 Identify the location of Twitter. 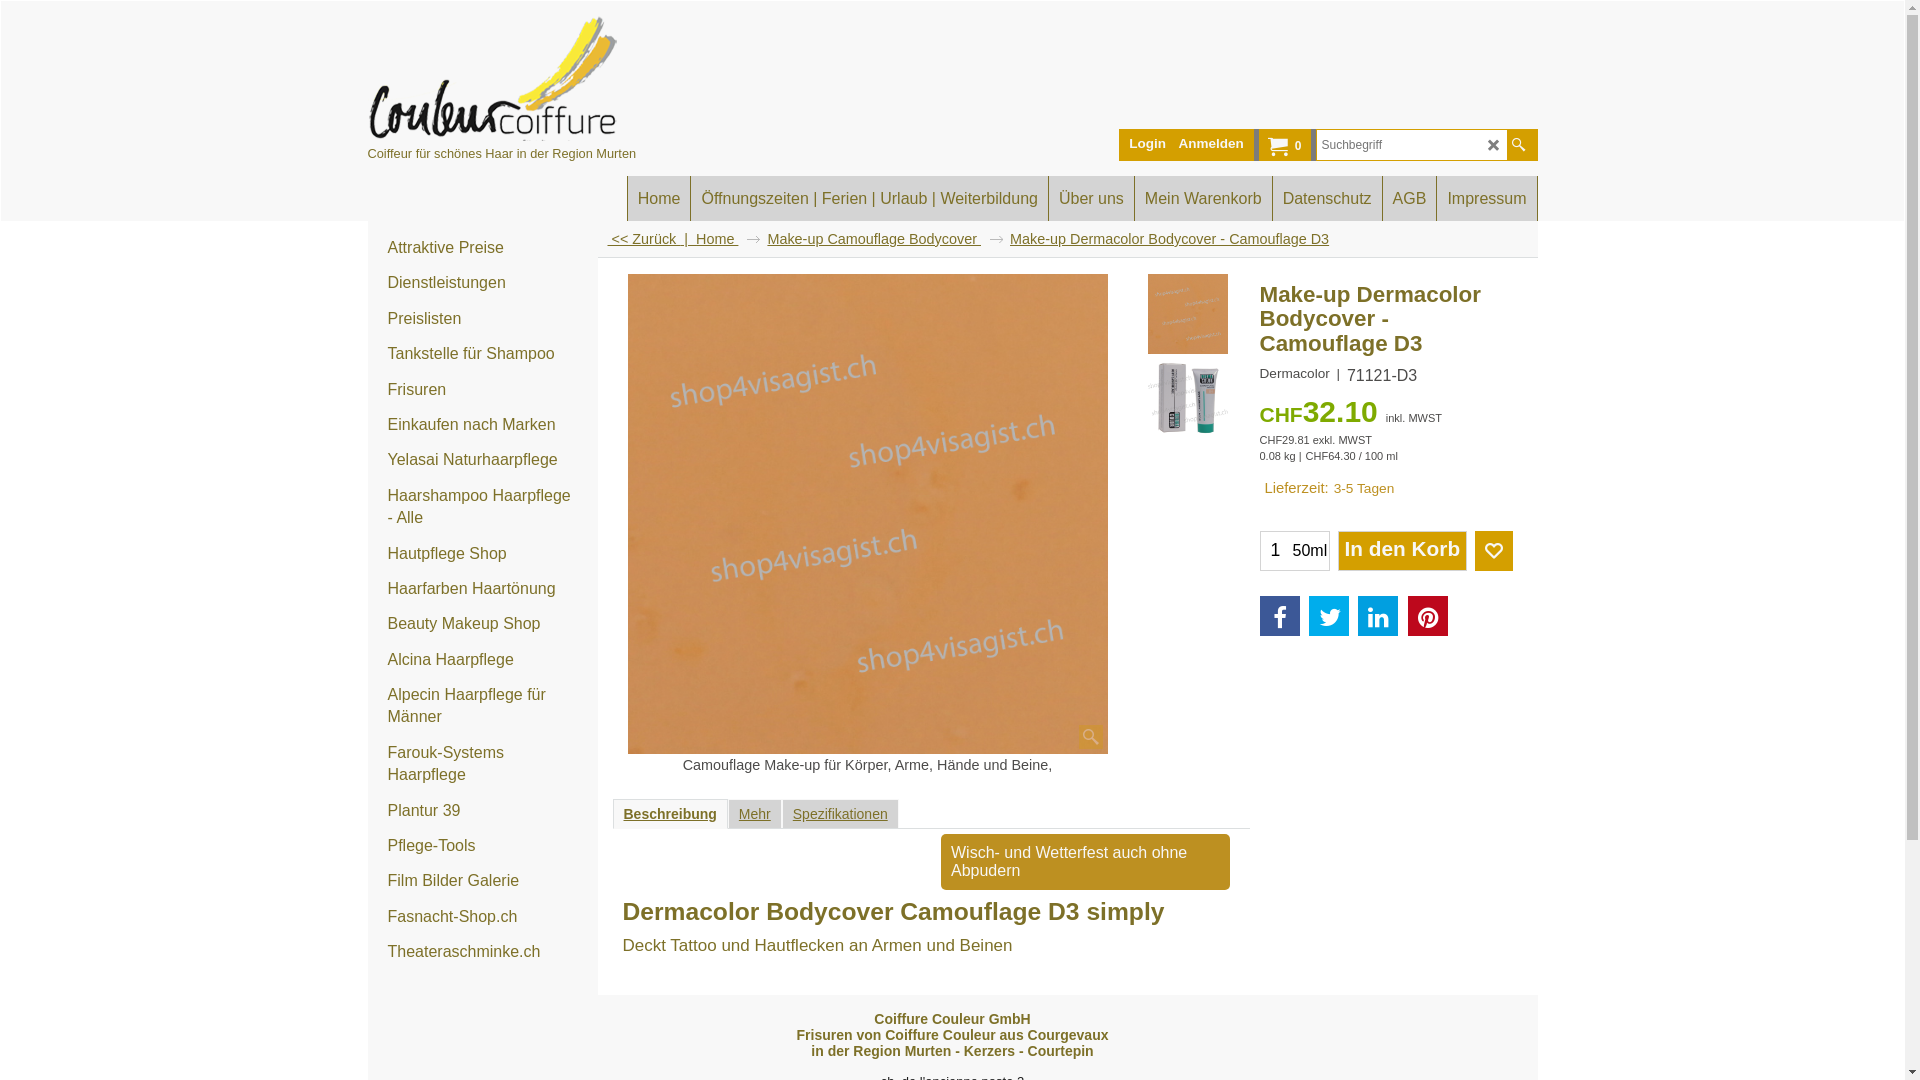
(1329, 616).